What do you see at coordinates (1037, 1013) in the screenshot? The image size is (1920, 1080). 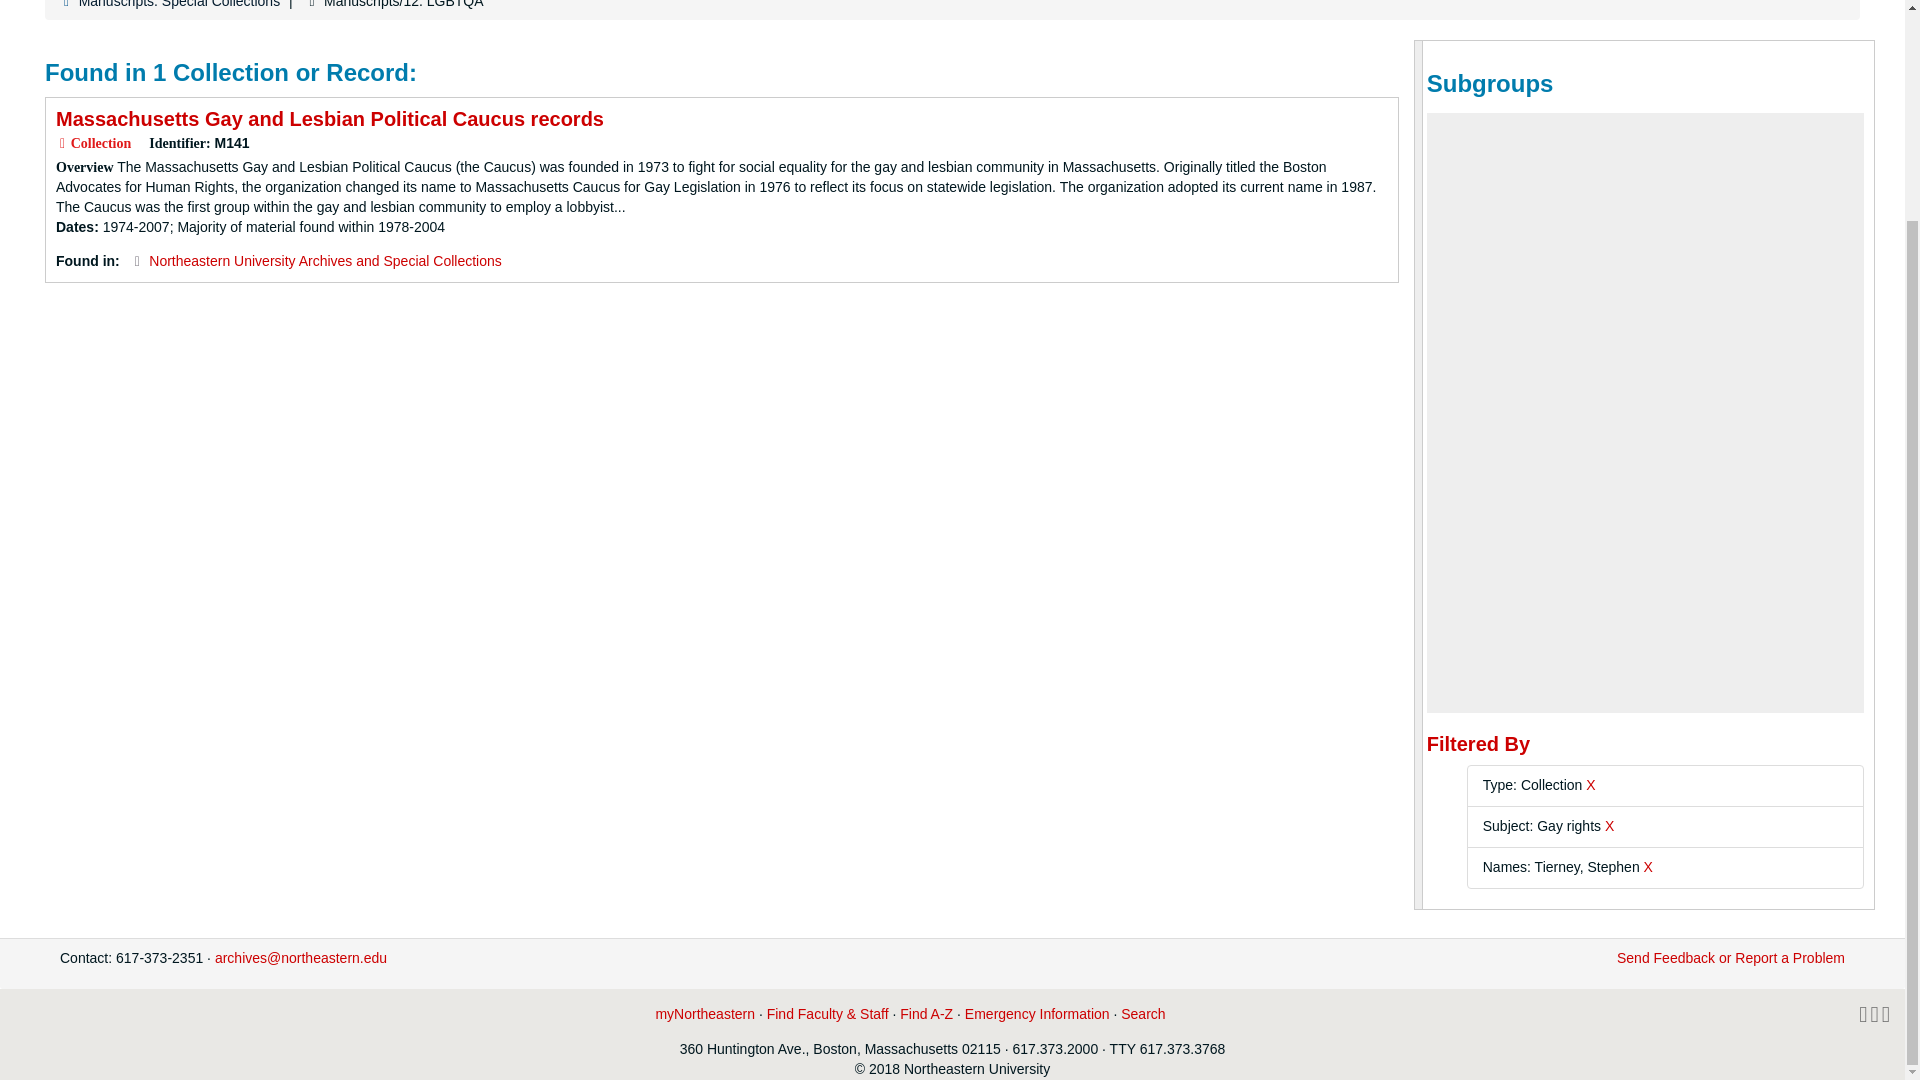 I see `Emergency Information` at bounding box center [1037, 1013].